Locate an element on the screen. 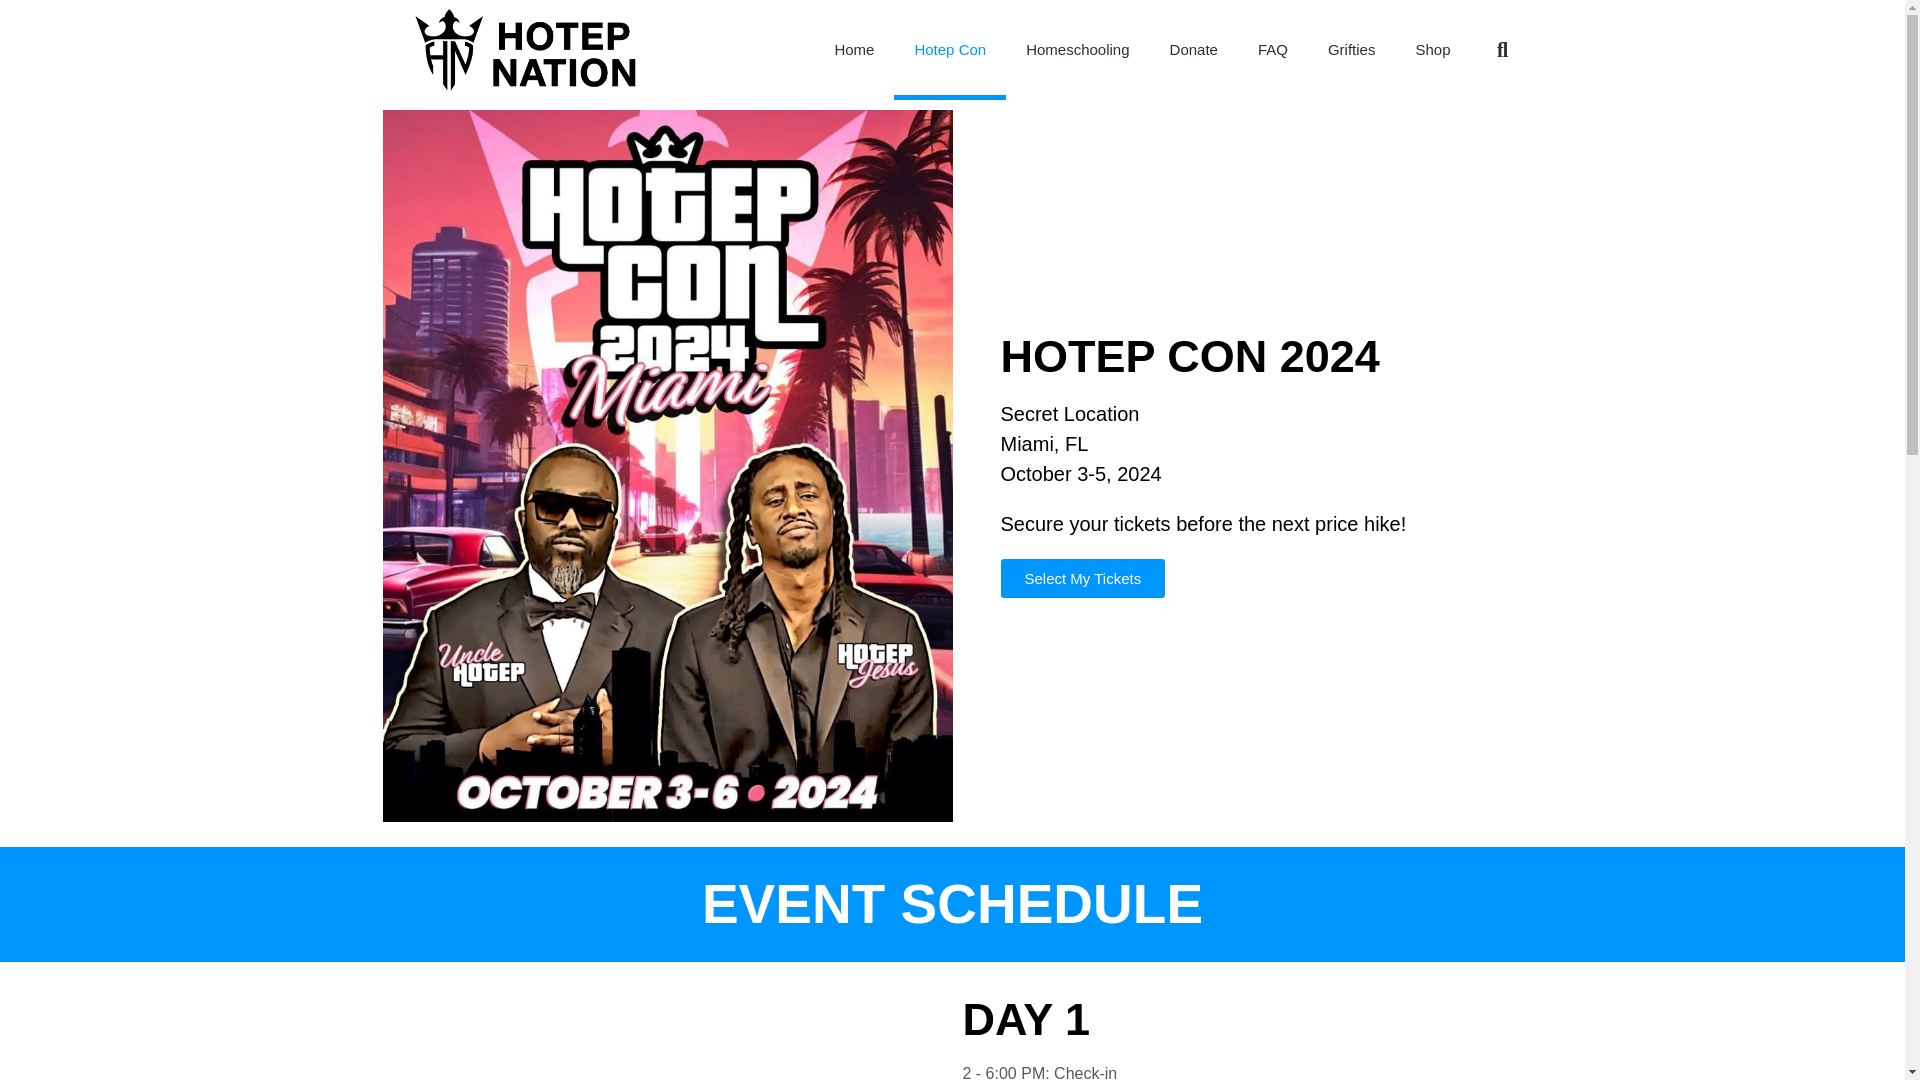 The height and width of the screenshot is (1080, 1920). Homeschooling is located at coordinates (1077, 50).